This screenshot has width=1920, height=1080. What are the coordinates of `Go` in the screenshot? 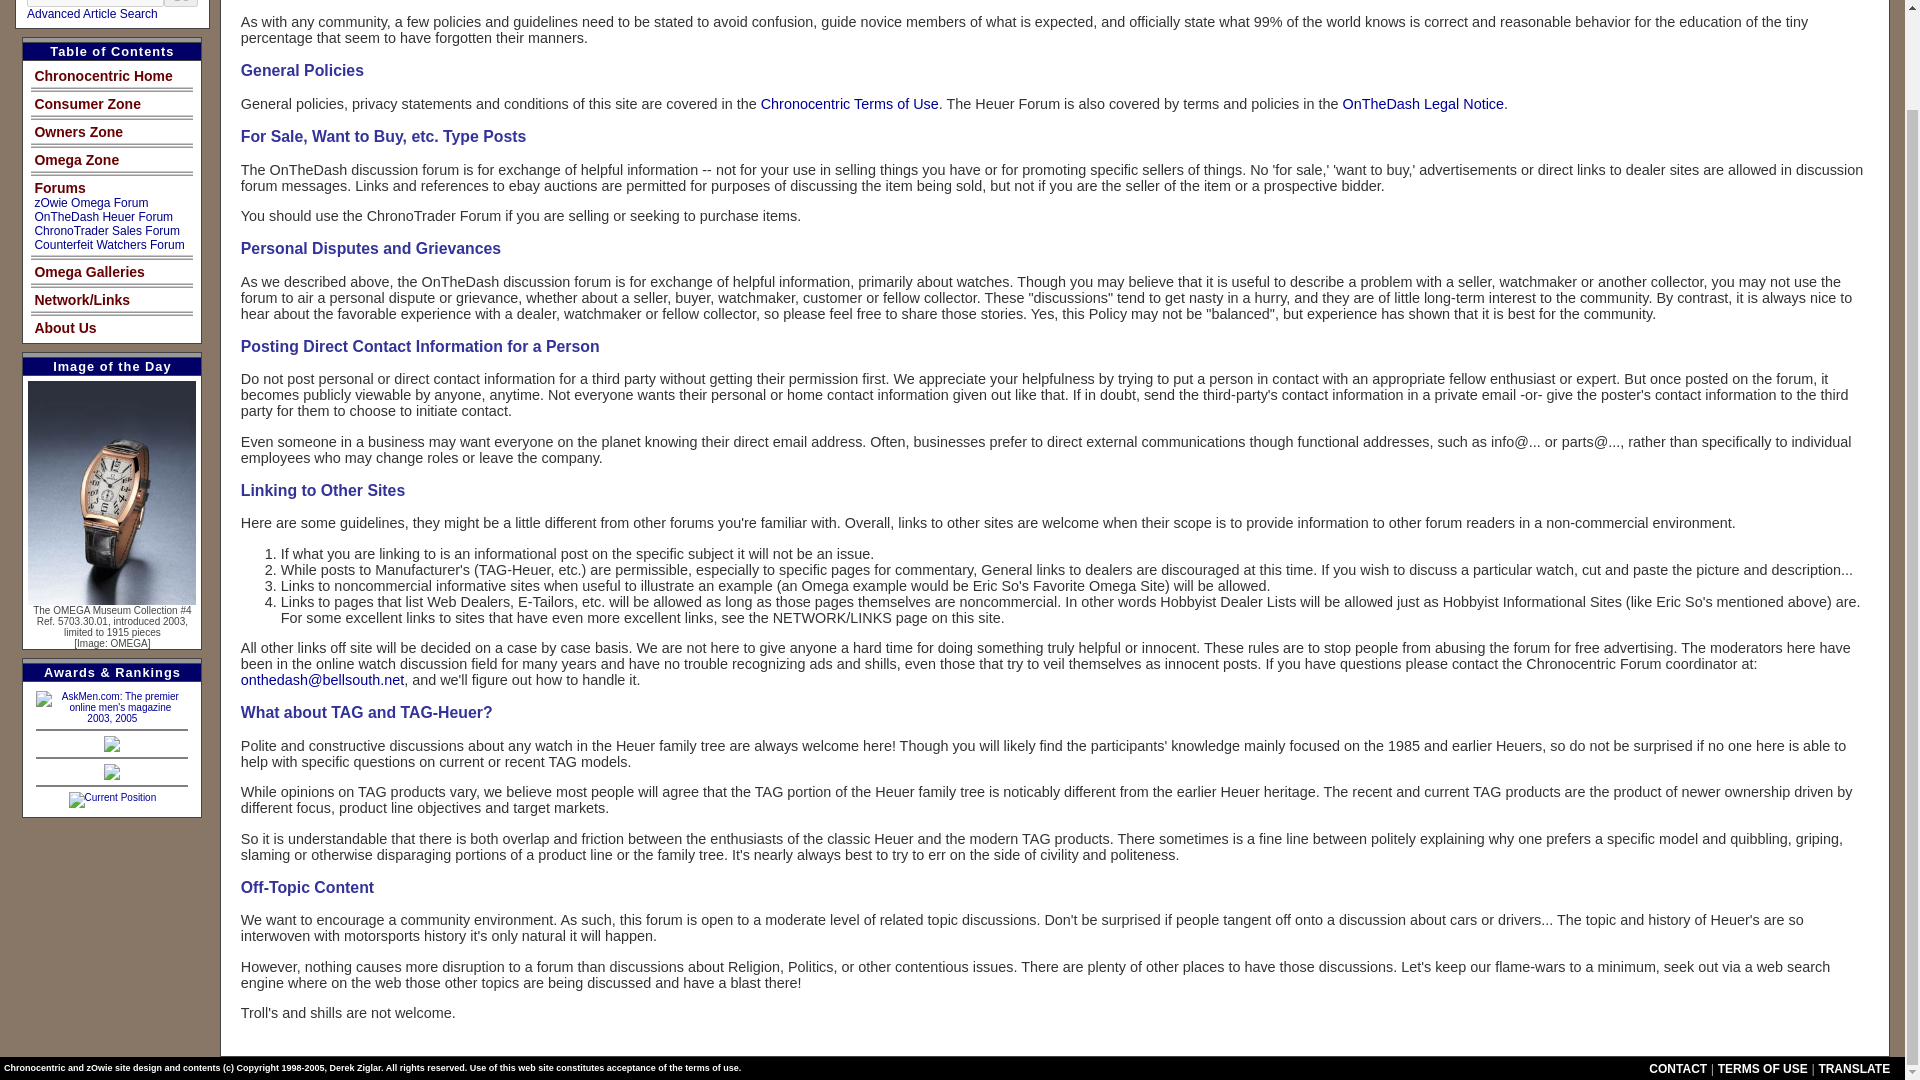 It's located at (180, 3).